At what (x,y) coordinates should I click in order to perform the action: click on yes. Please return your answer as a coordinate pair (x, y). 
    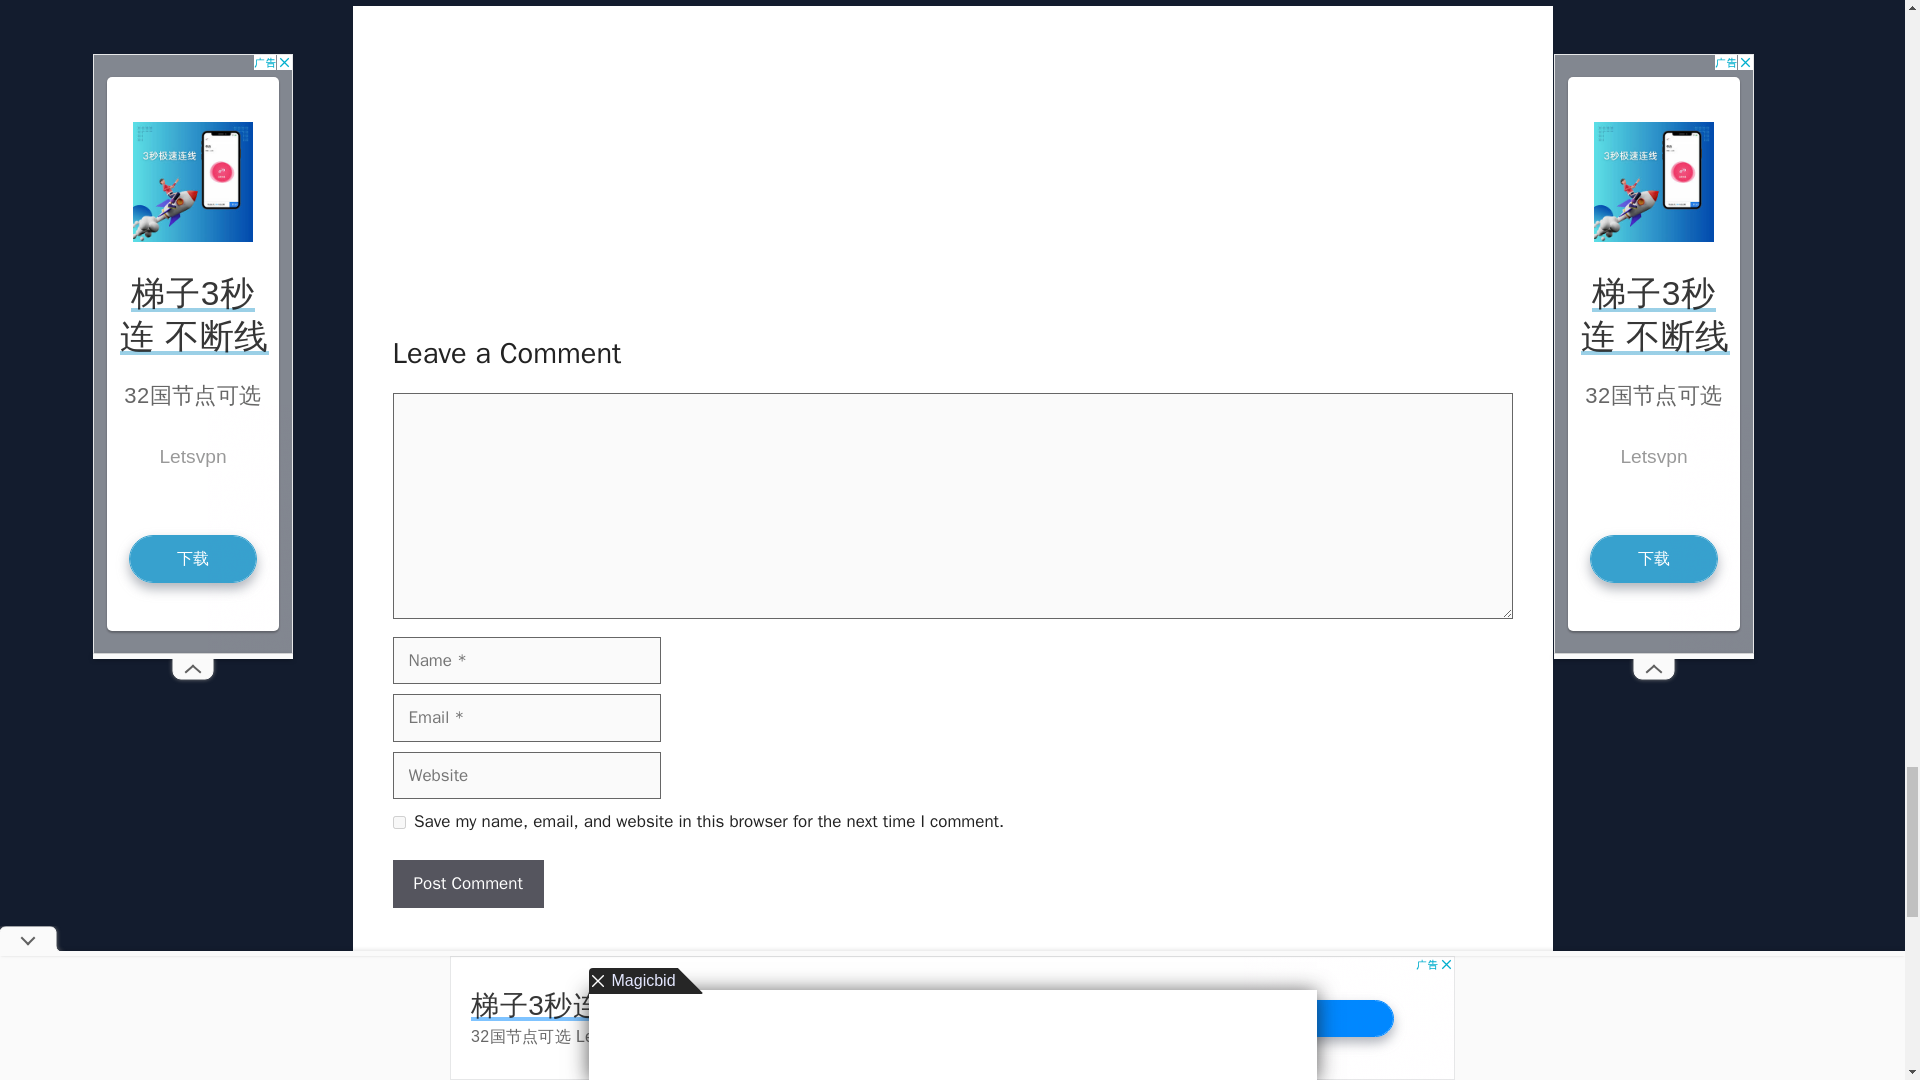
    Looking at the image, I should click on (398, 822).